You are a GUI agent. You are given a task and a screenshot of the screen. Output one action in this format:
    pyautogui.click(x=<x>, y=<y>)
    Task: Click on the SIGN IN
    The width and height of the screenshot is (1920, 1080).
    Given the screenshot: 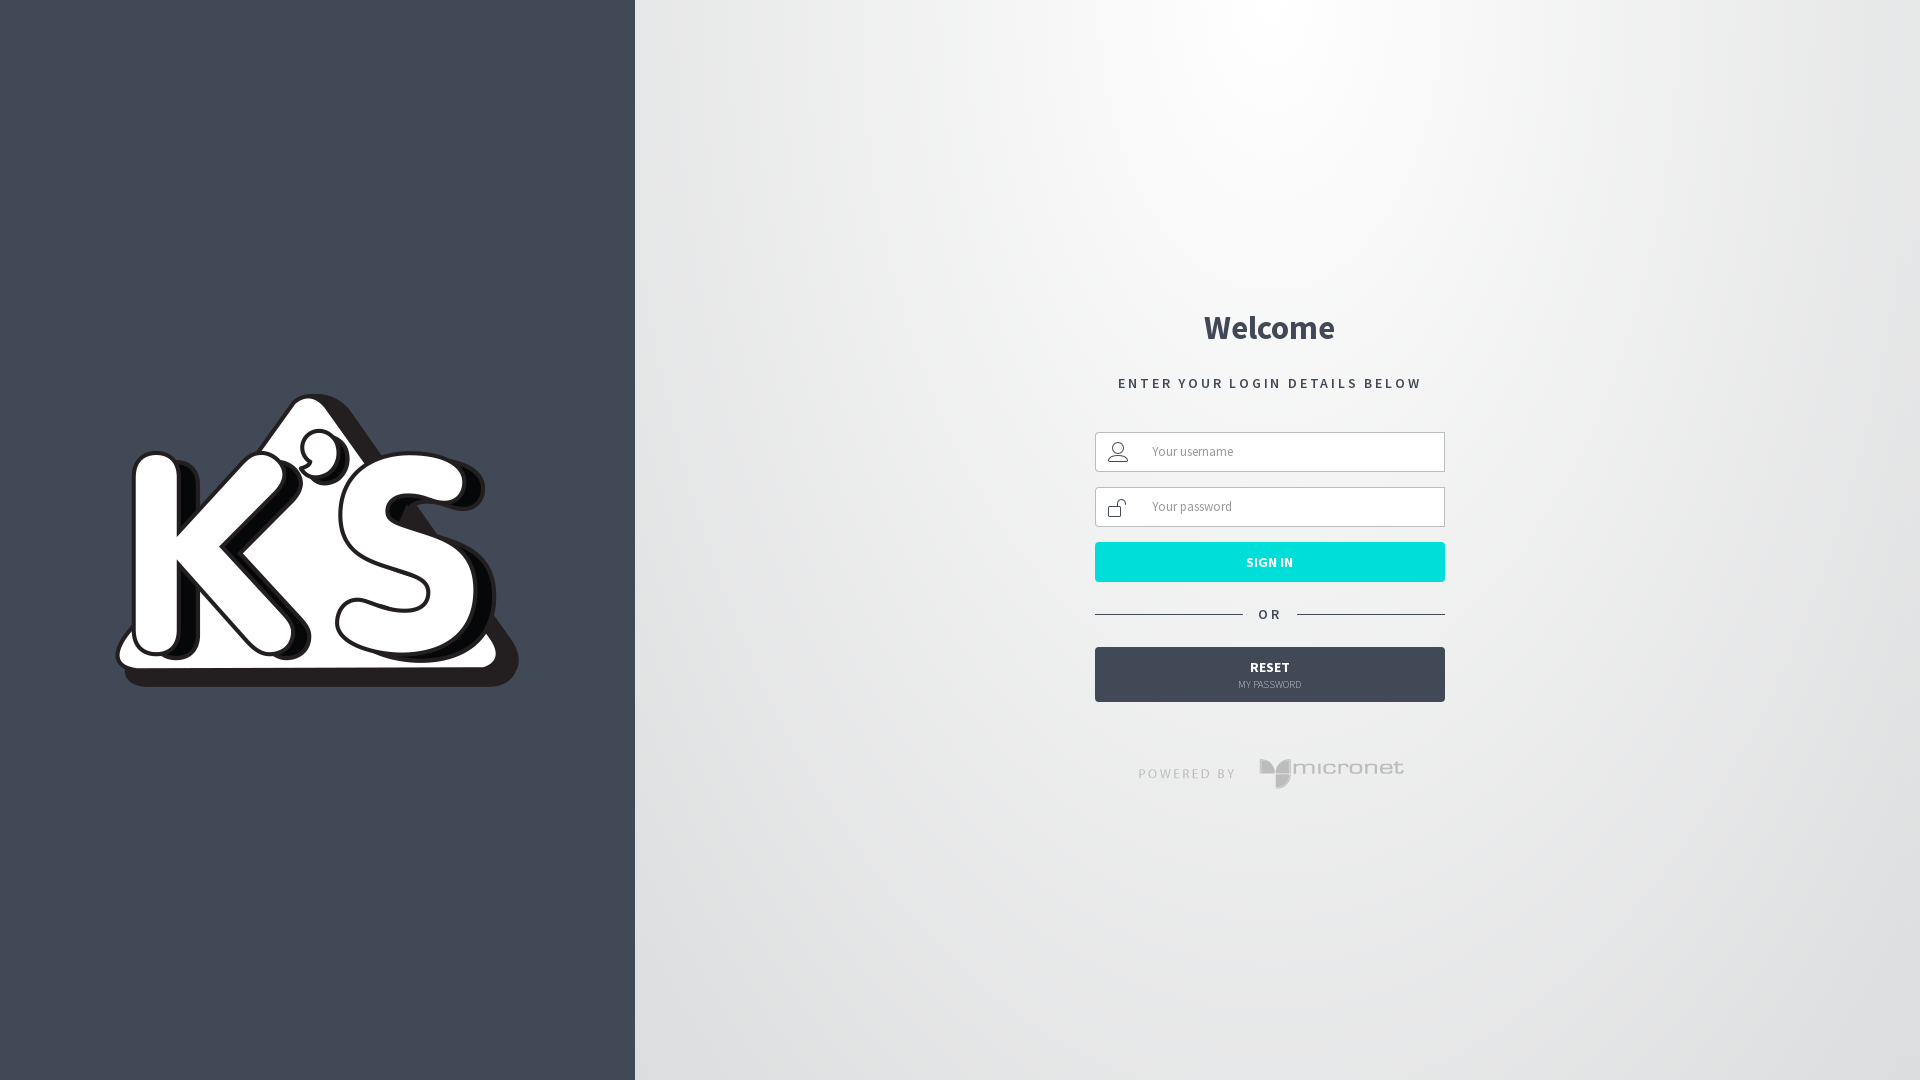 What is the action you would take?
    pyautogui.click(x=1270, y=562)
    